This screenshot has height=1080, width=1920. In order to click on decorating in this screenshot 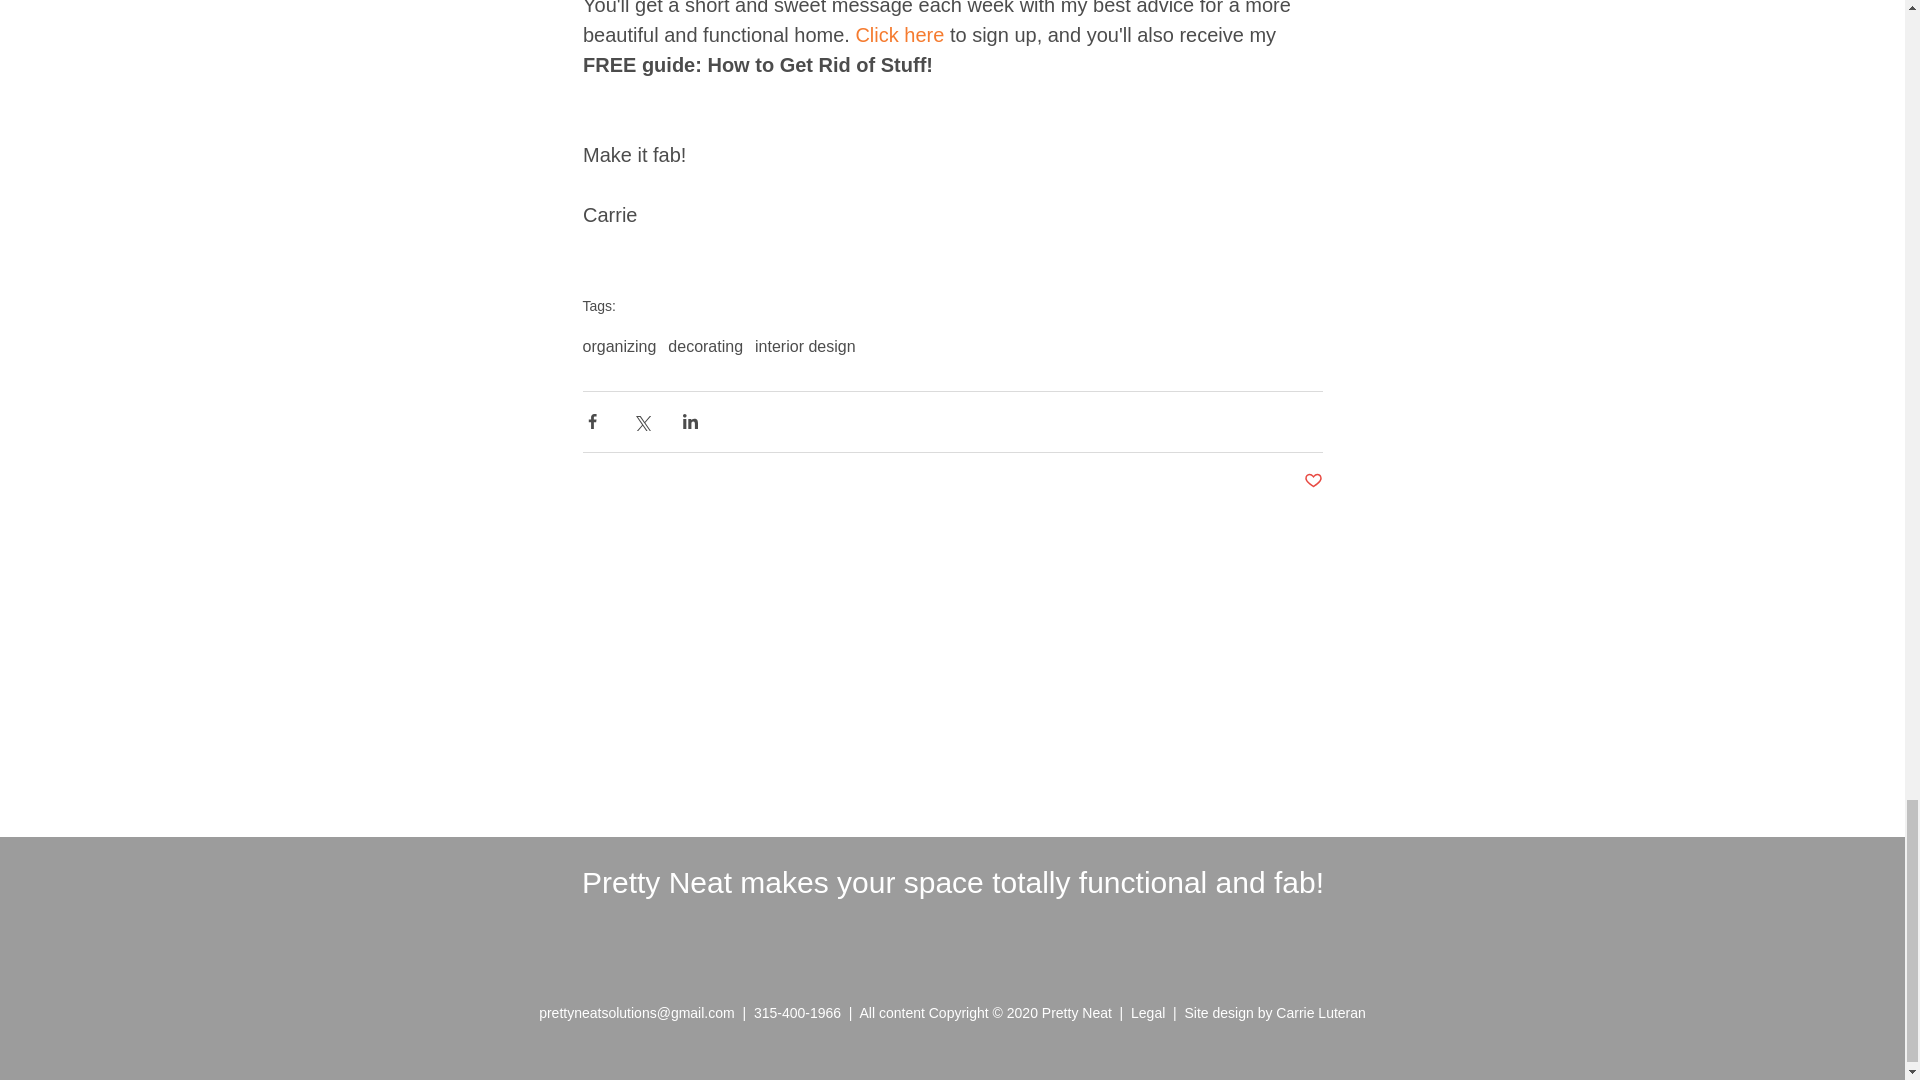, I will do `click(706, 347)`.